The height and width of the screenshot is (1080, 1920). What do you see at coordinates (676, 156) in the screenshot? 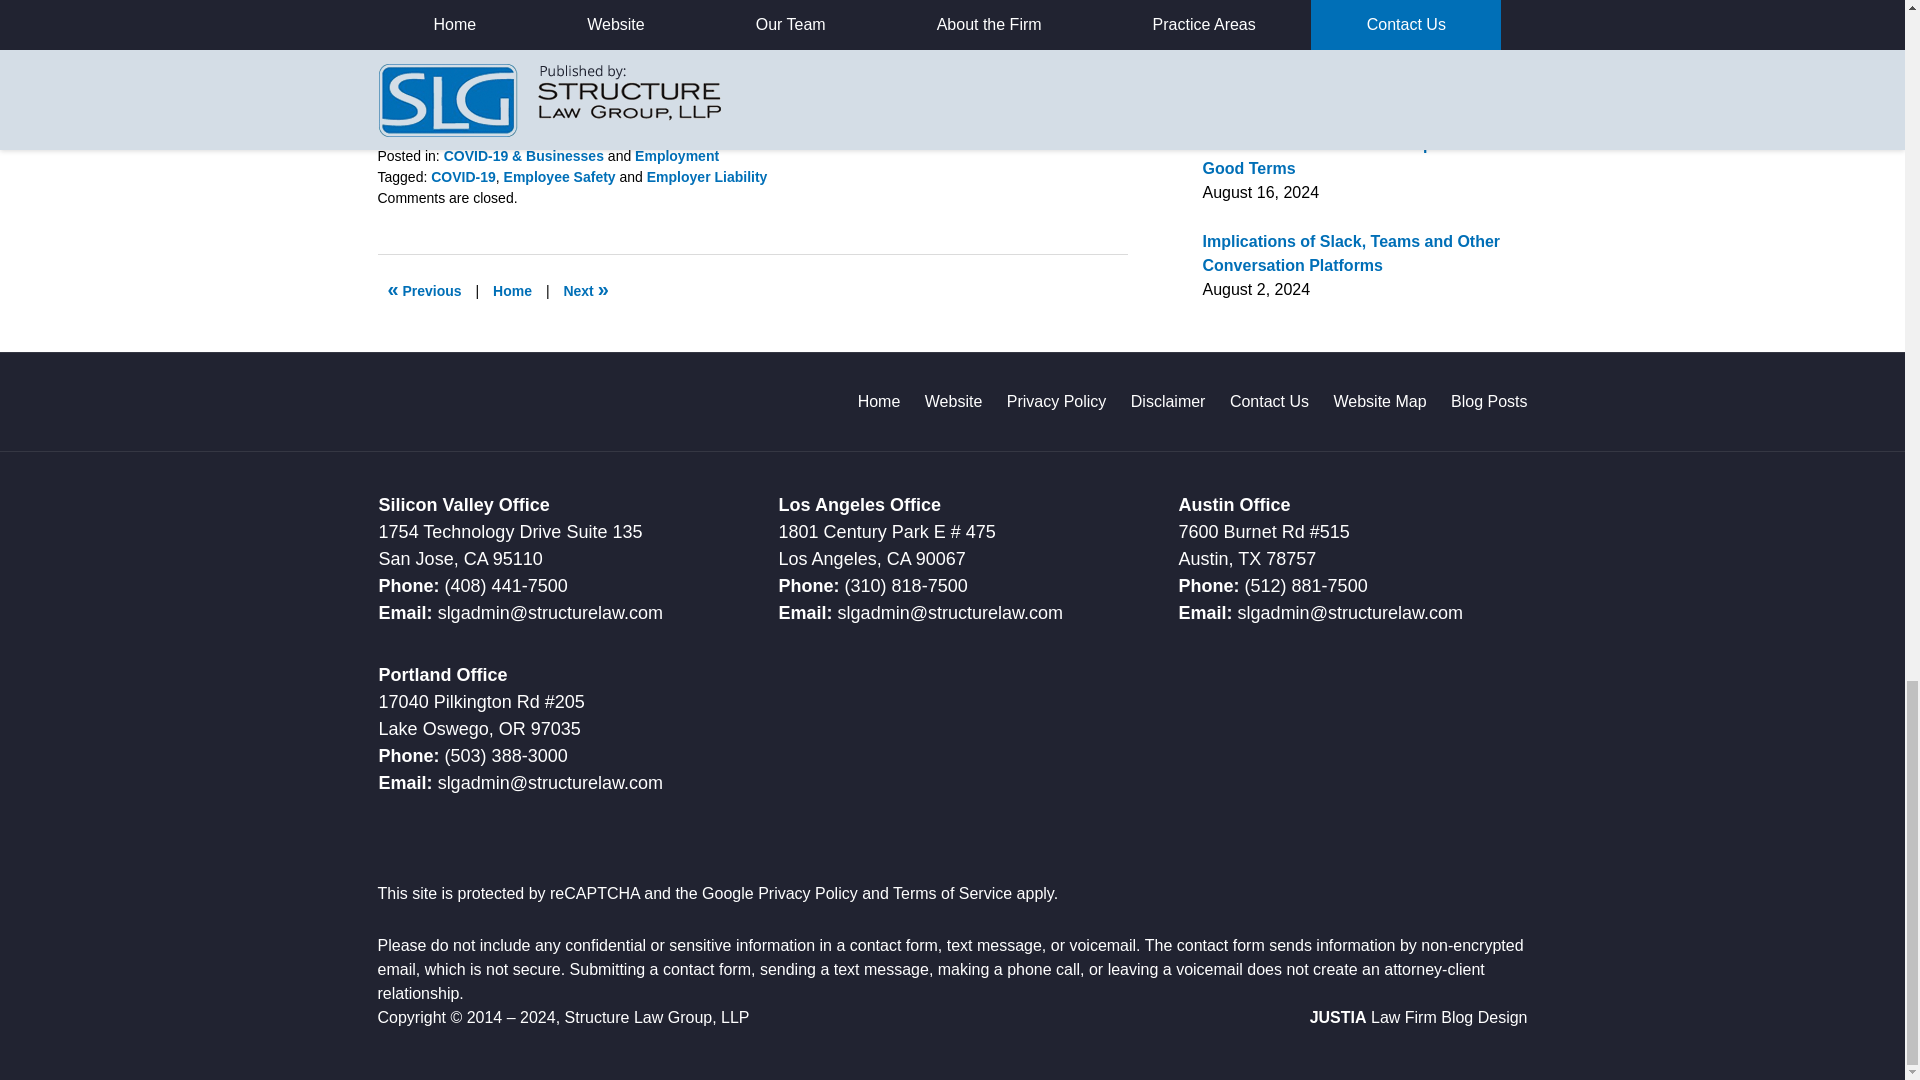
I see `View all posts in Employment` at bounding box center [676, 156].